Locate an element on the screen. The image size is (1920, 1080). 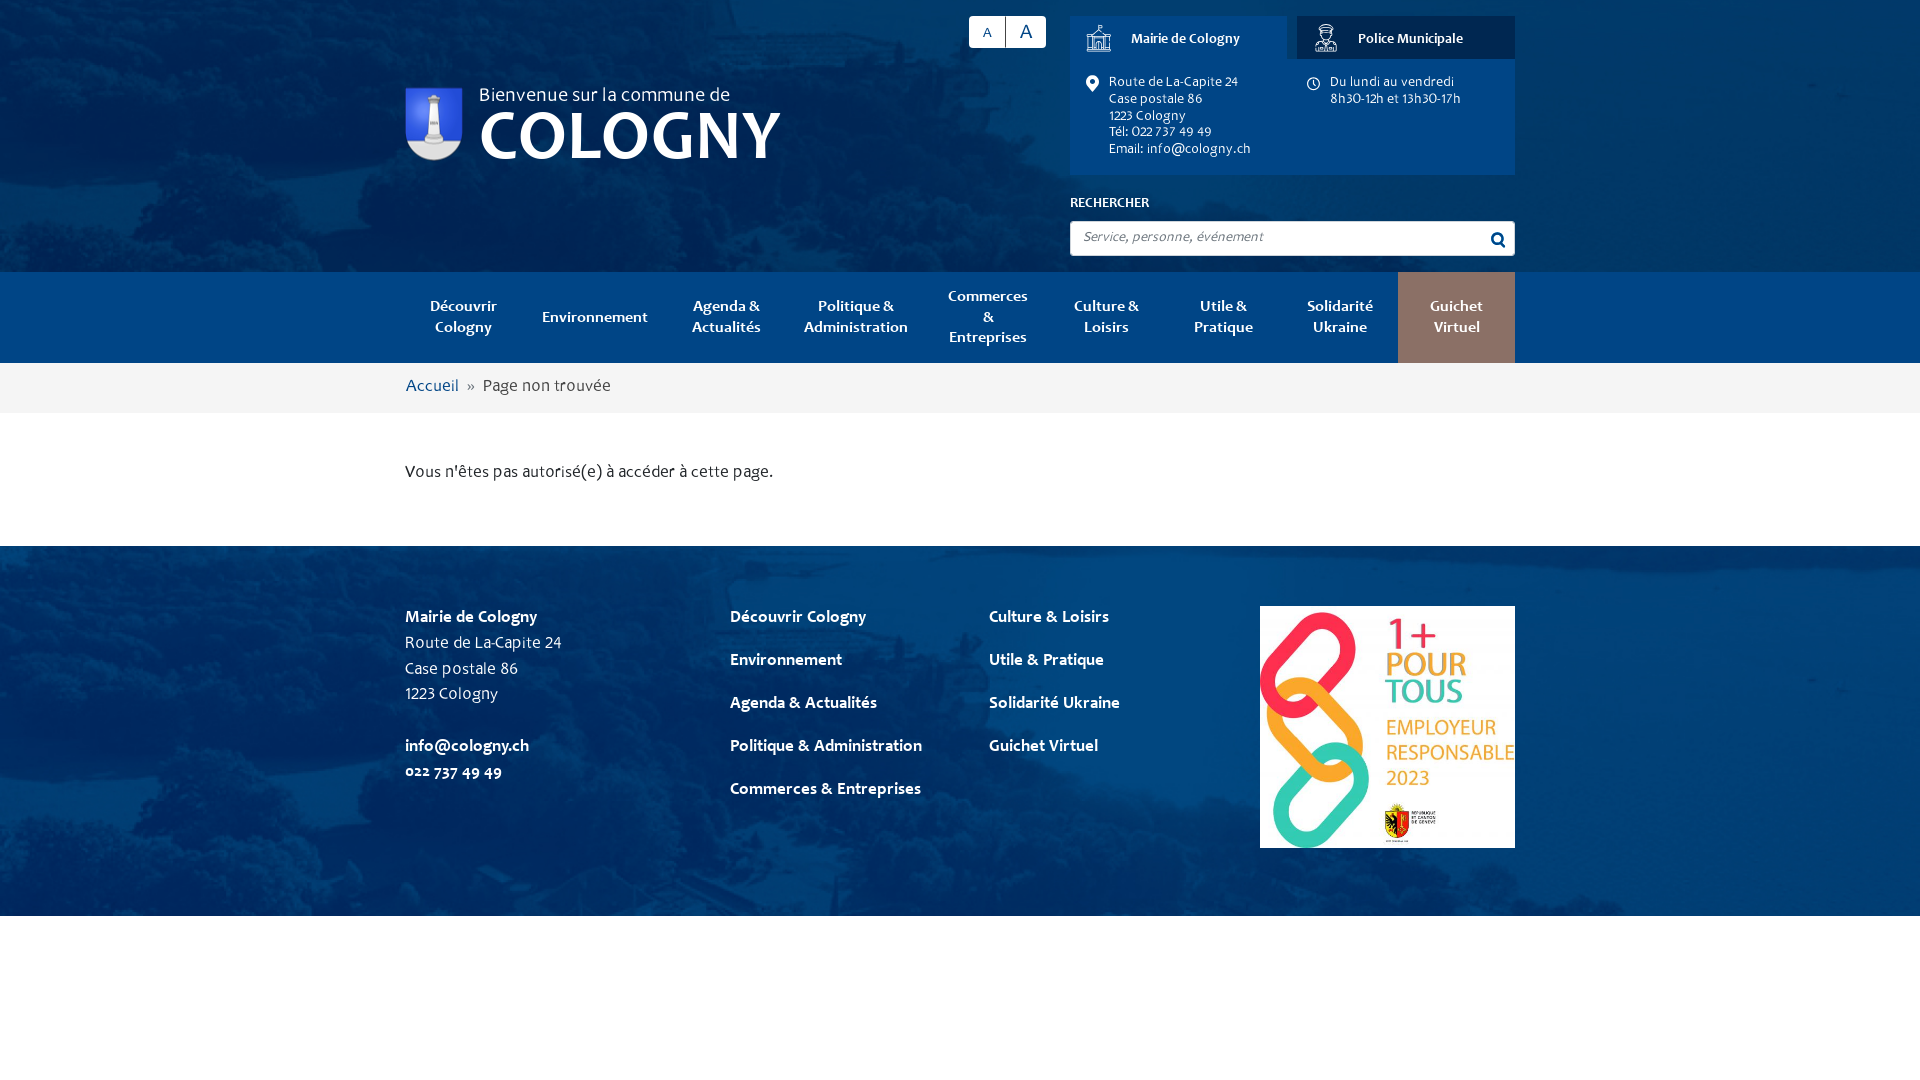
Guichet Virtuel is located at coordinates (1456, 318).